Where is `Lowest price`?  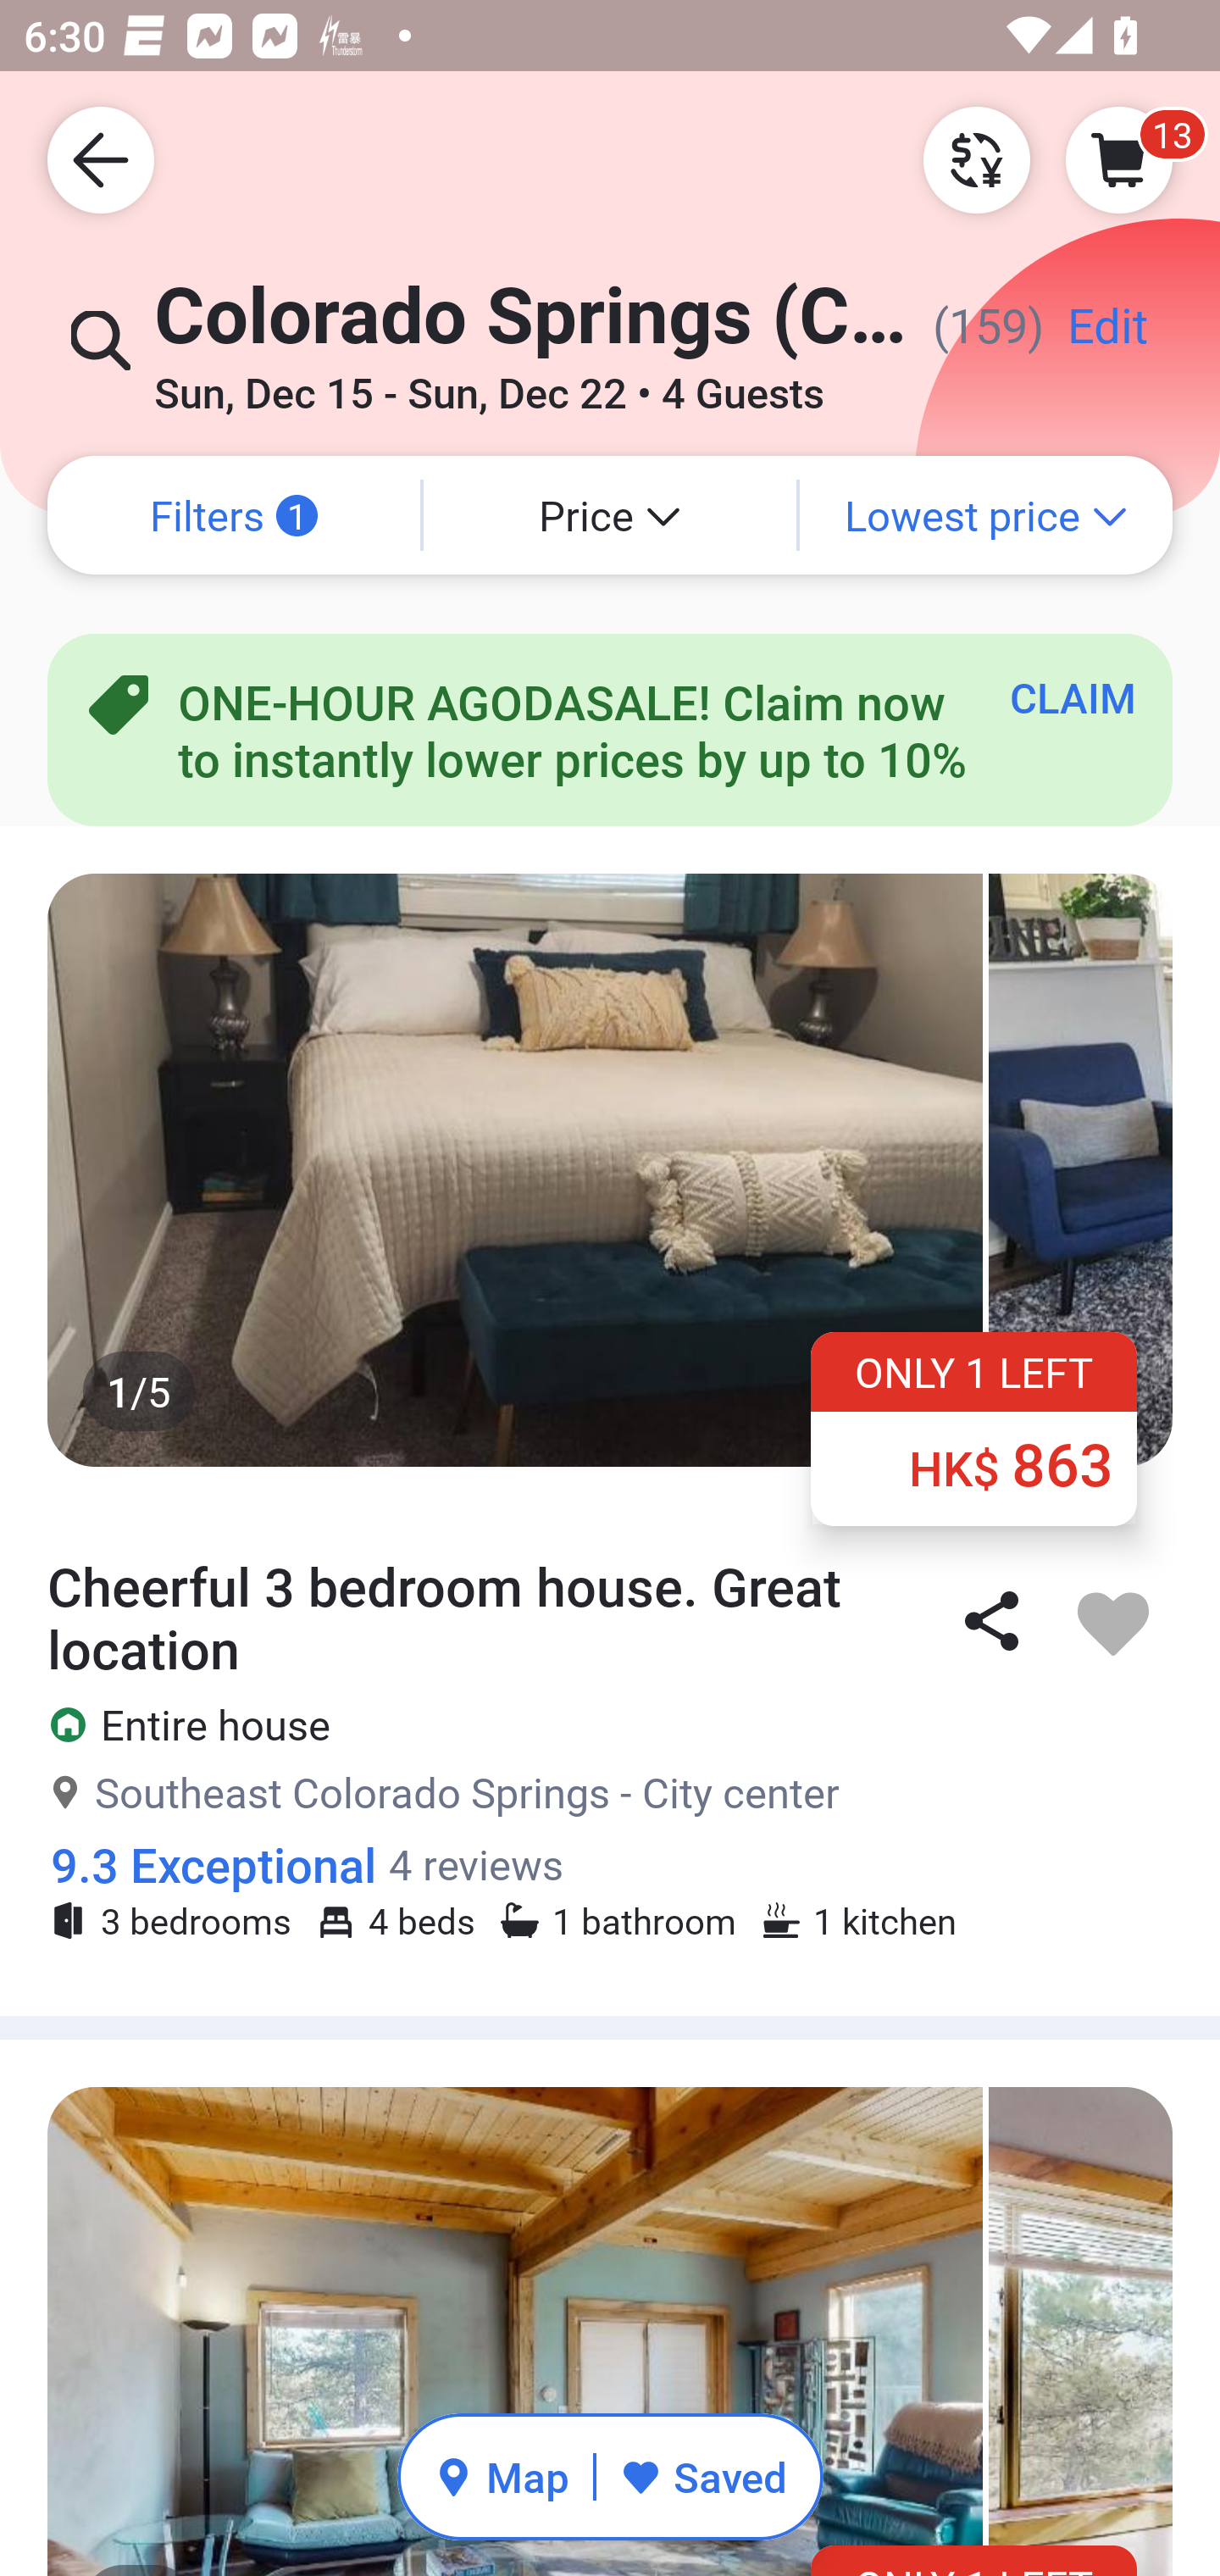
Lowest price is located at coordinates (986, 515).